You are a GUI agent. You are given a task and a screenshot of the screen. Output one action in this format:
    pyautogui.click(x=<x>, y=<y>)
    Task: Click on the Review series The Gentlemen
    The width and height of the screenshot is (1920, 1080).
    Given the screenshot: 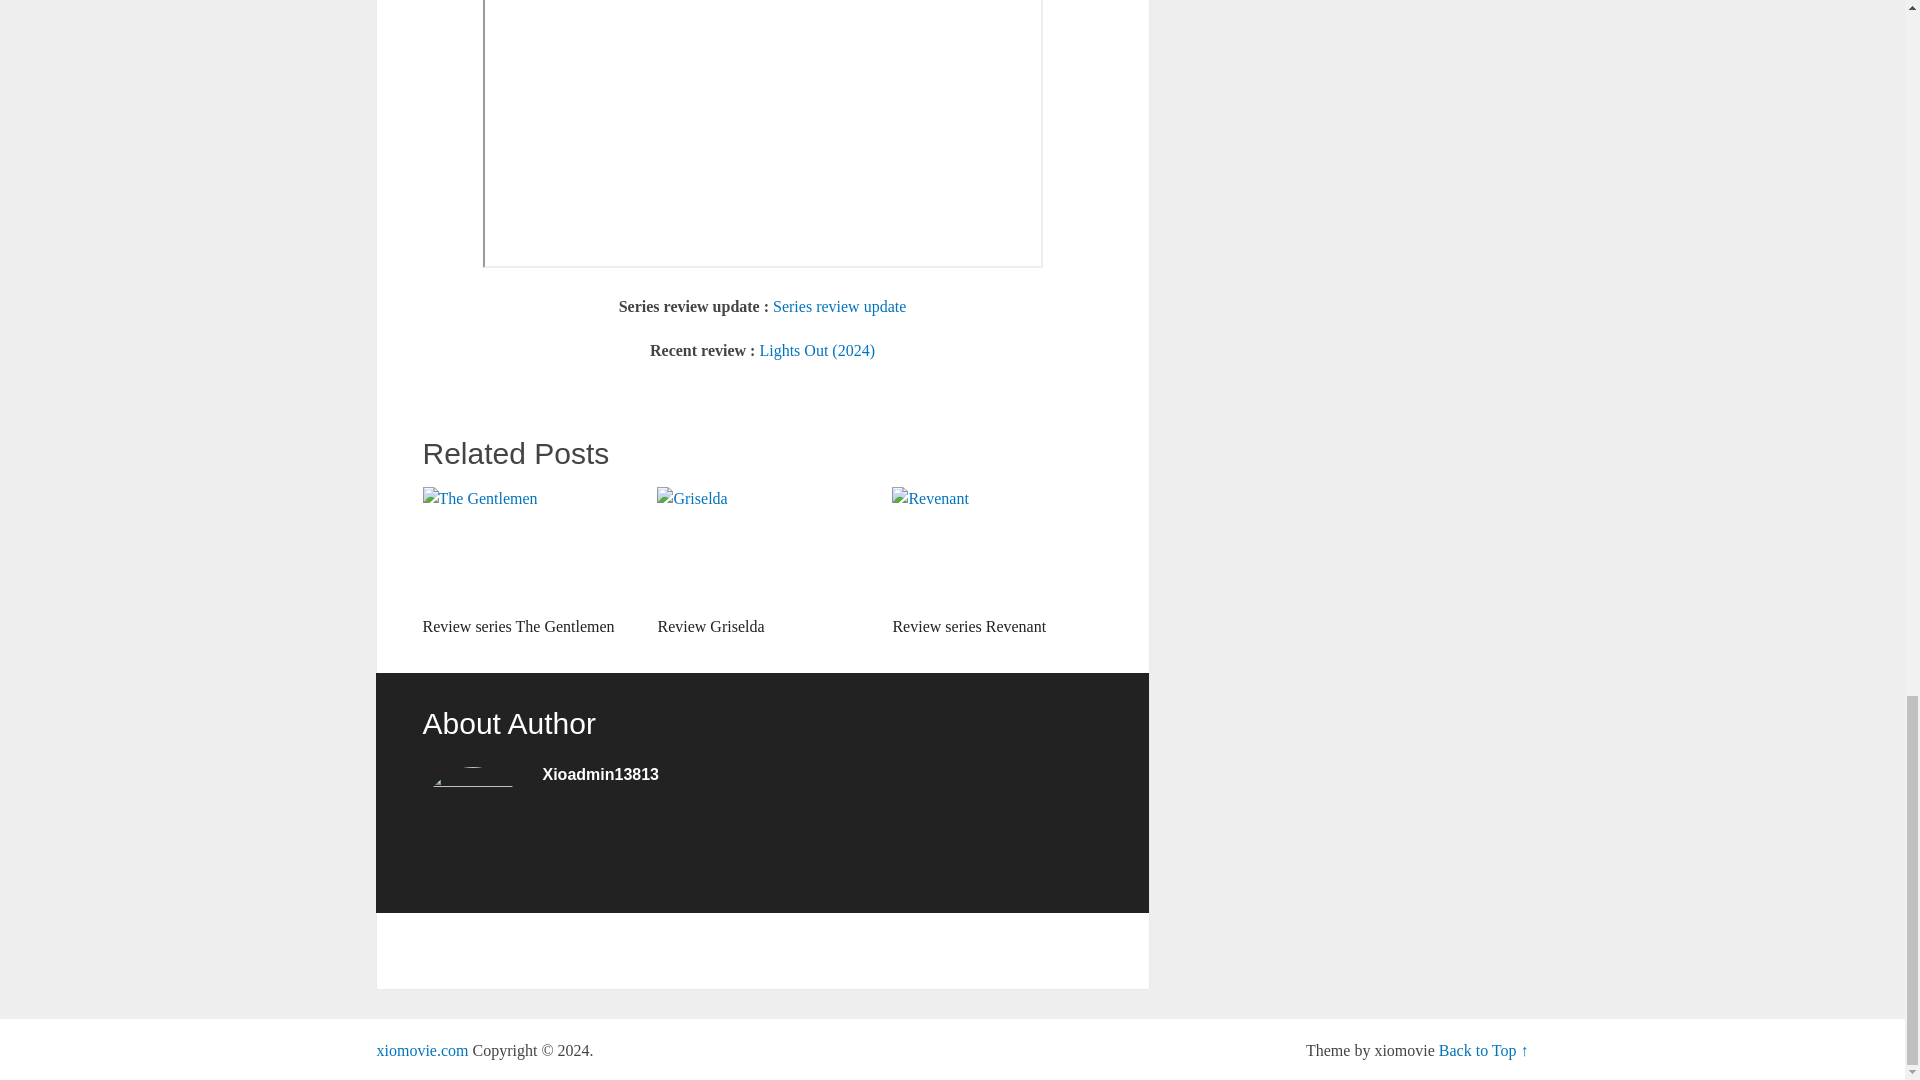 What is the action you would take?
    pyautogui.click(x=526, y=562)
    